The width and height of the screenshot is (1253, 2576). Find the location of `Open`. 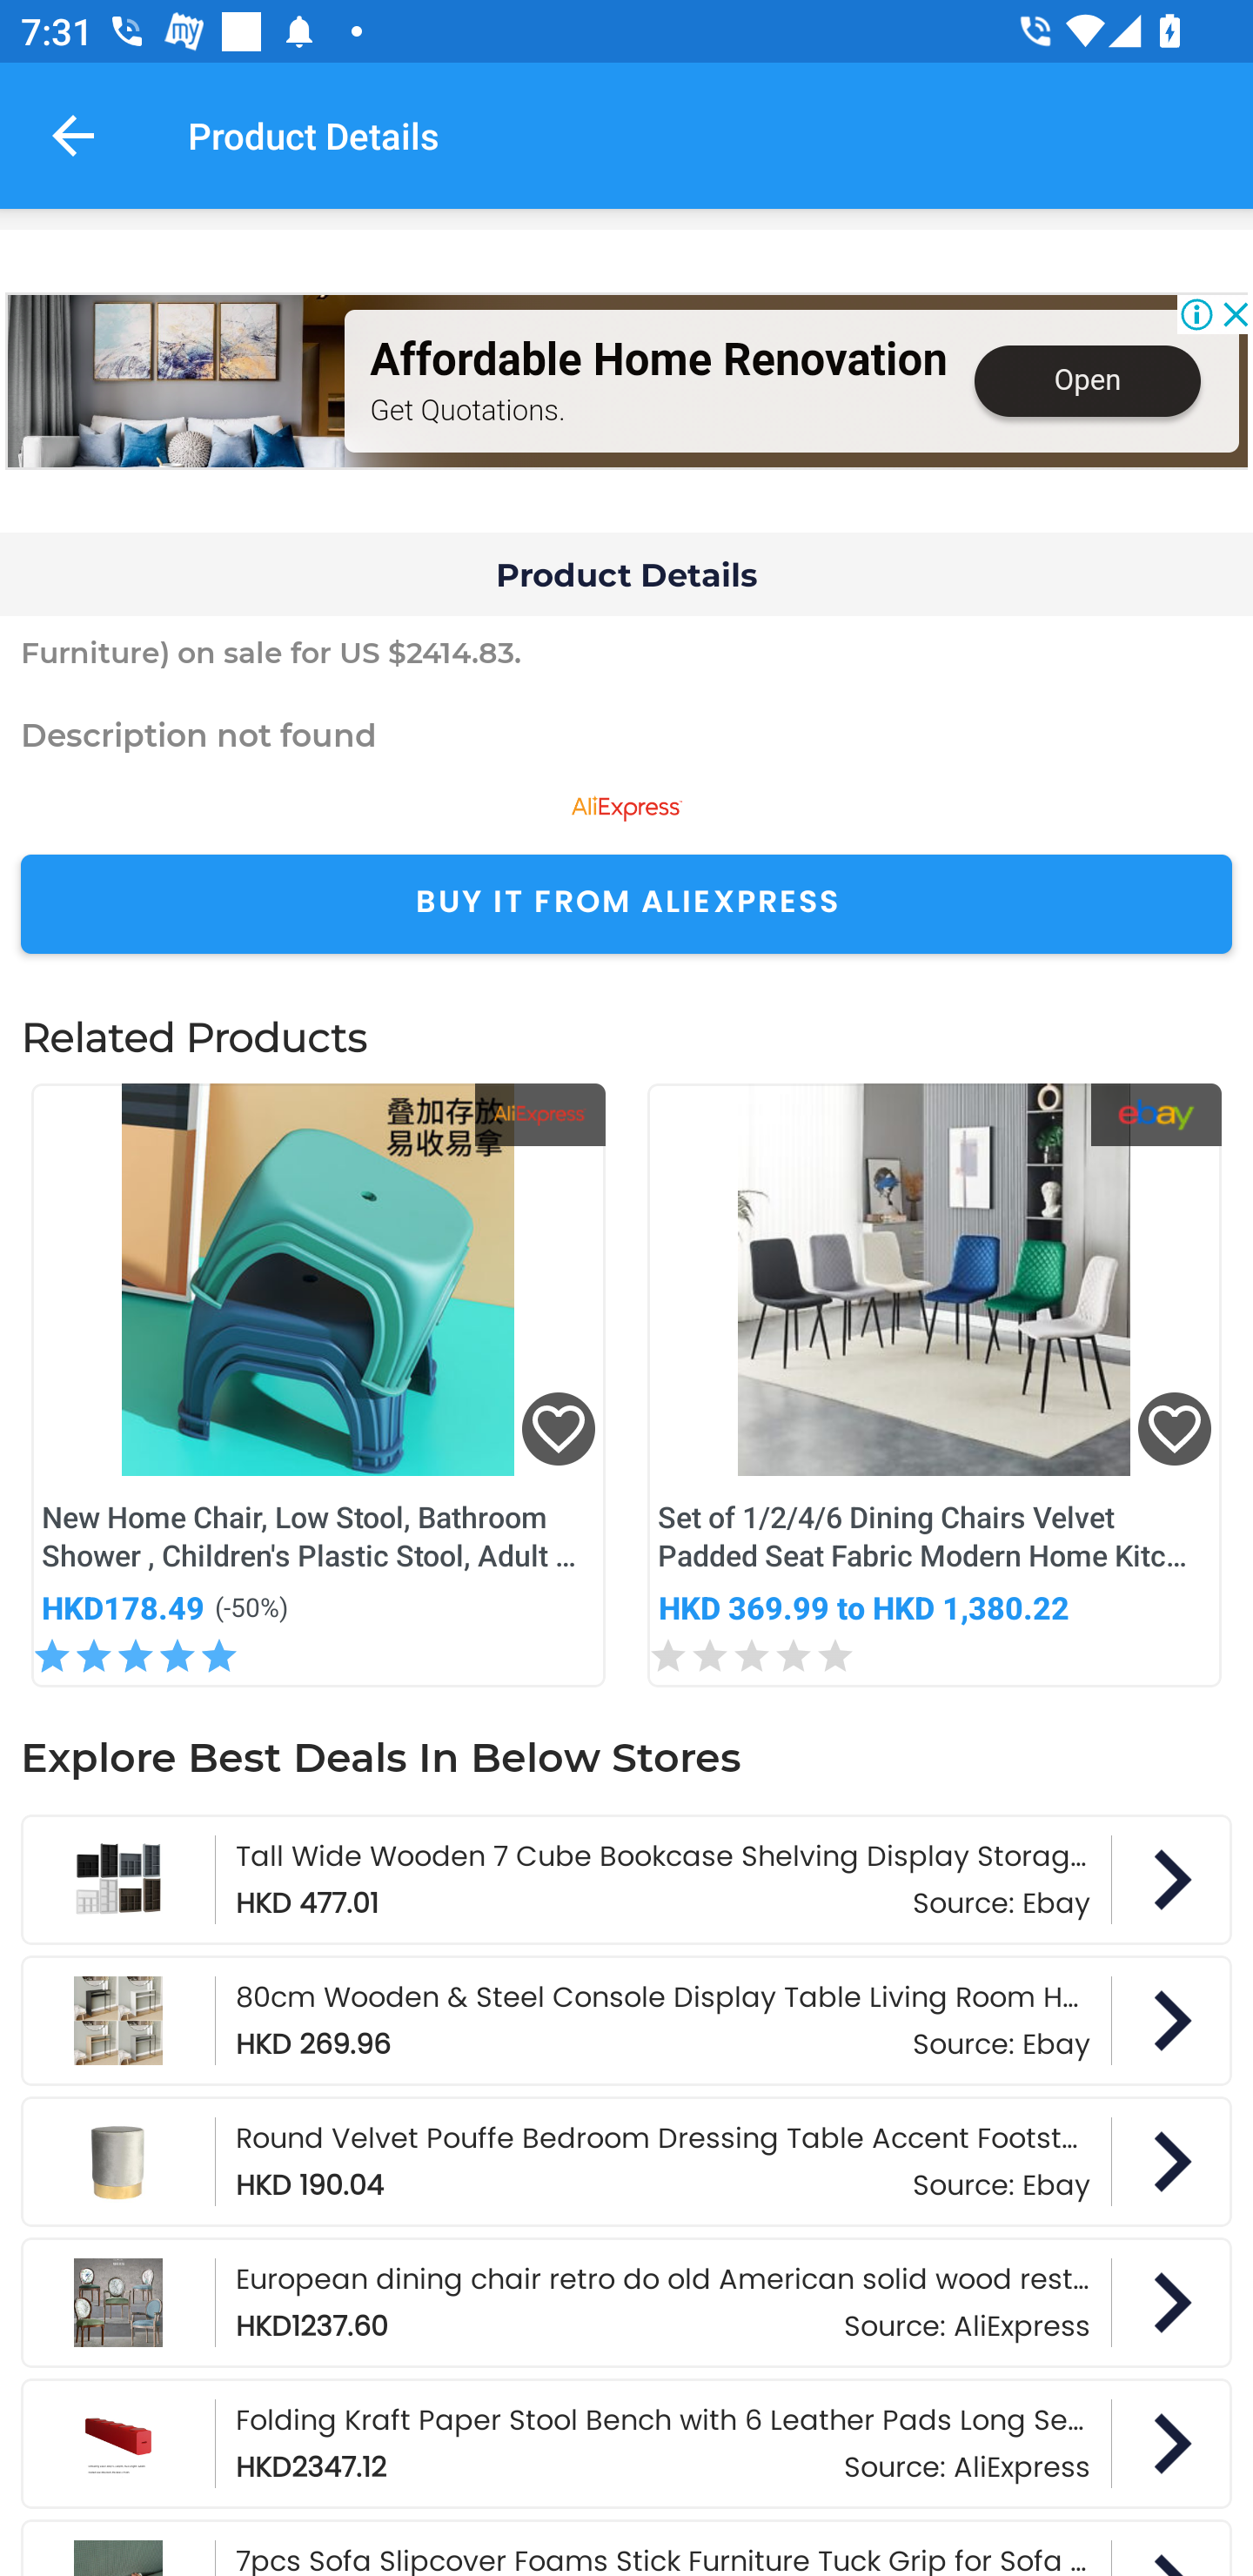

Open is located at coordinates (1086, 381).